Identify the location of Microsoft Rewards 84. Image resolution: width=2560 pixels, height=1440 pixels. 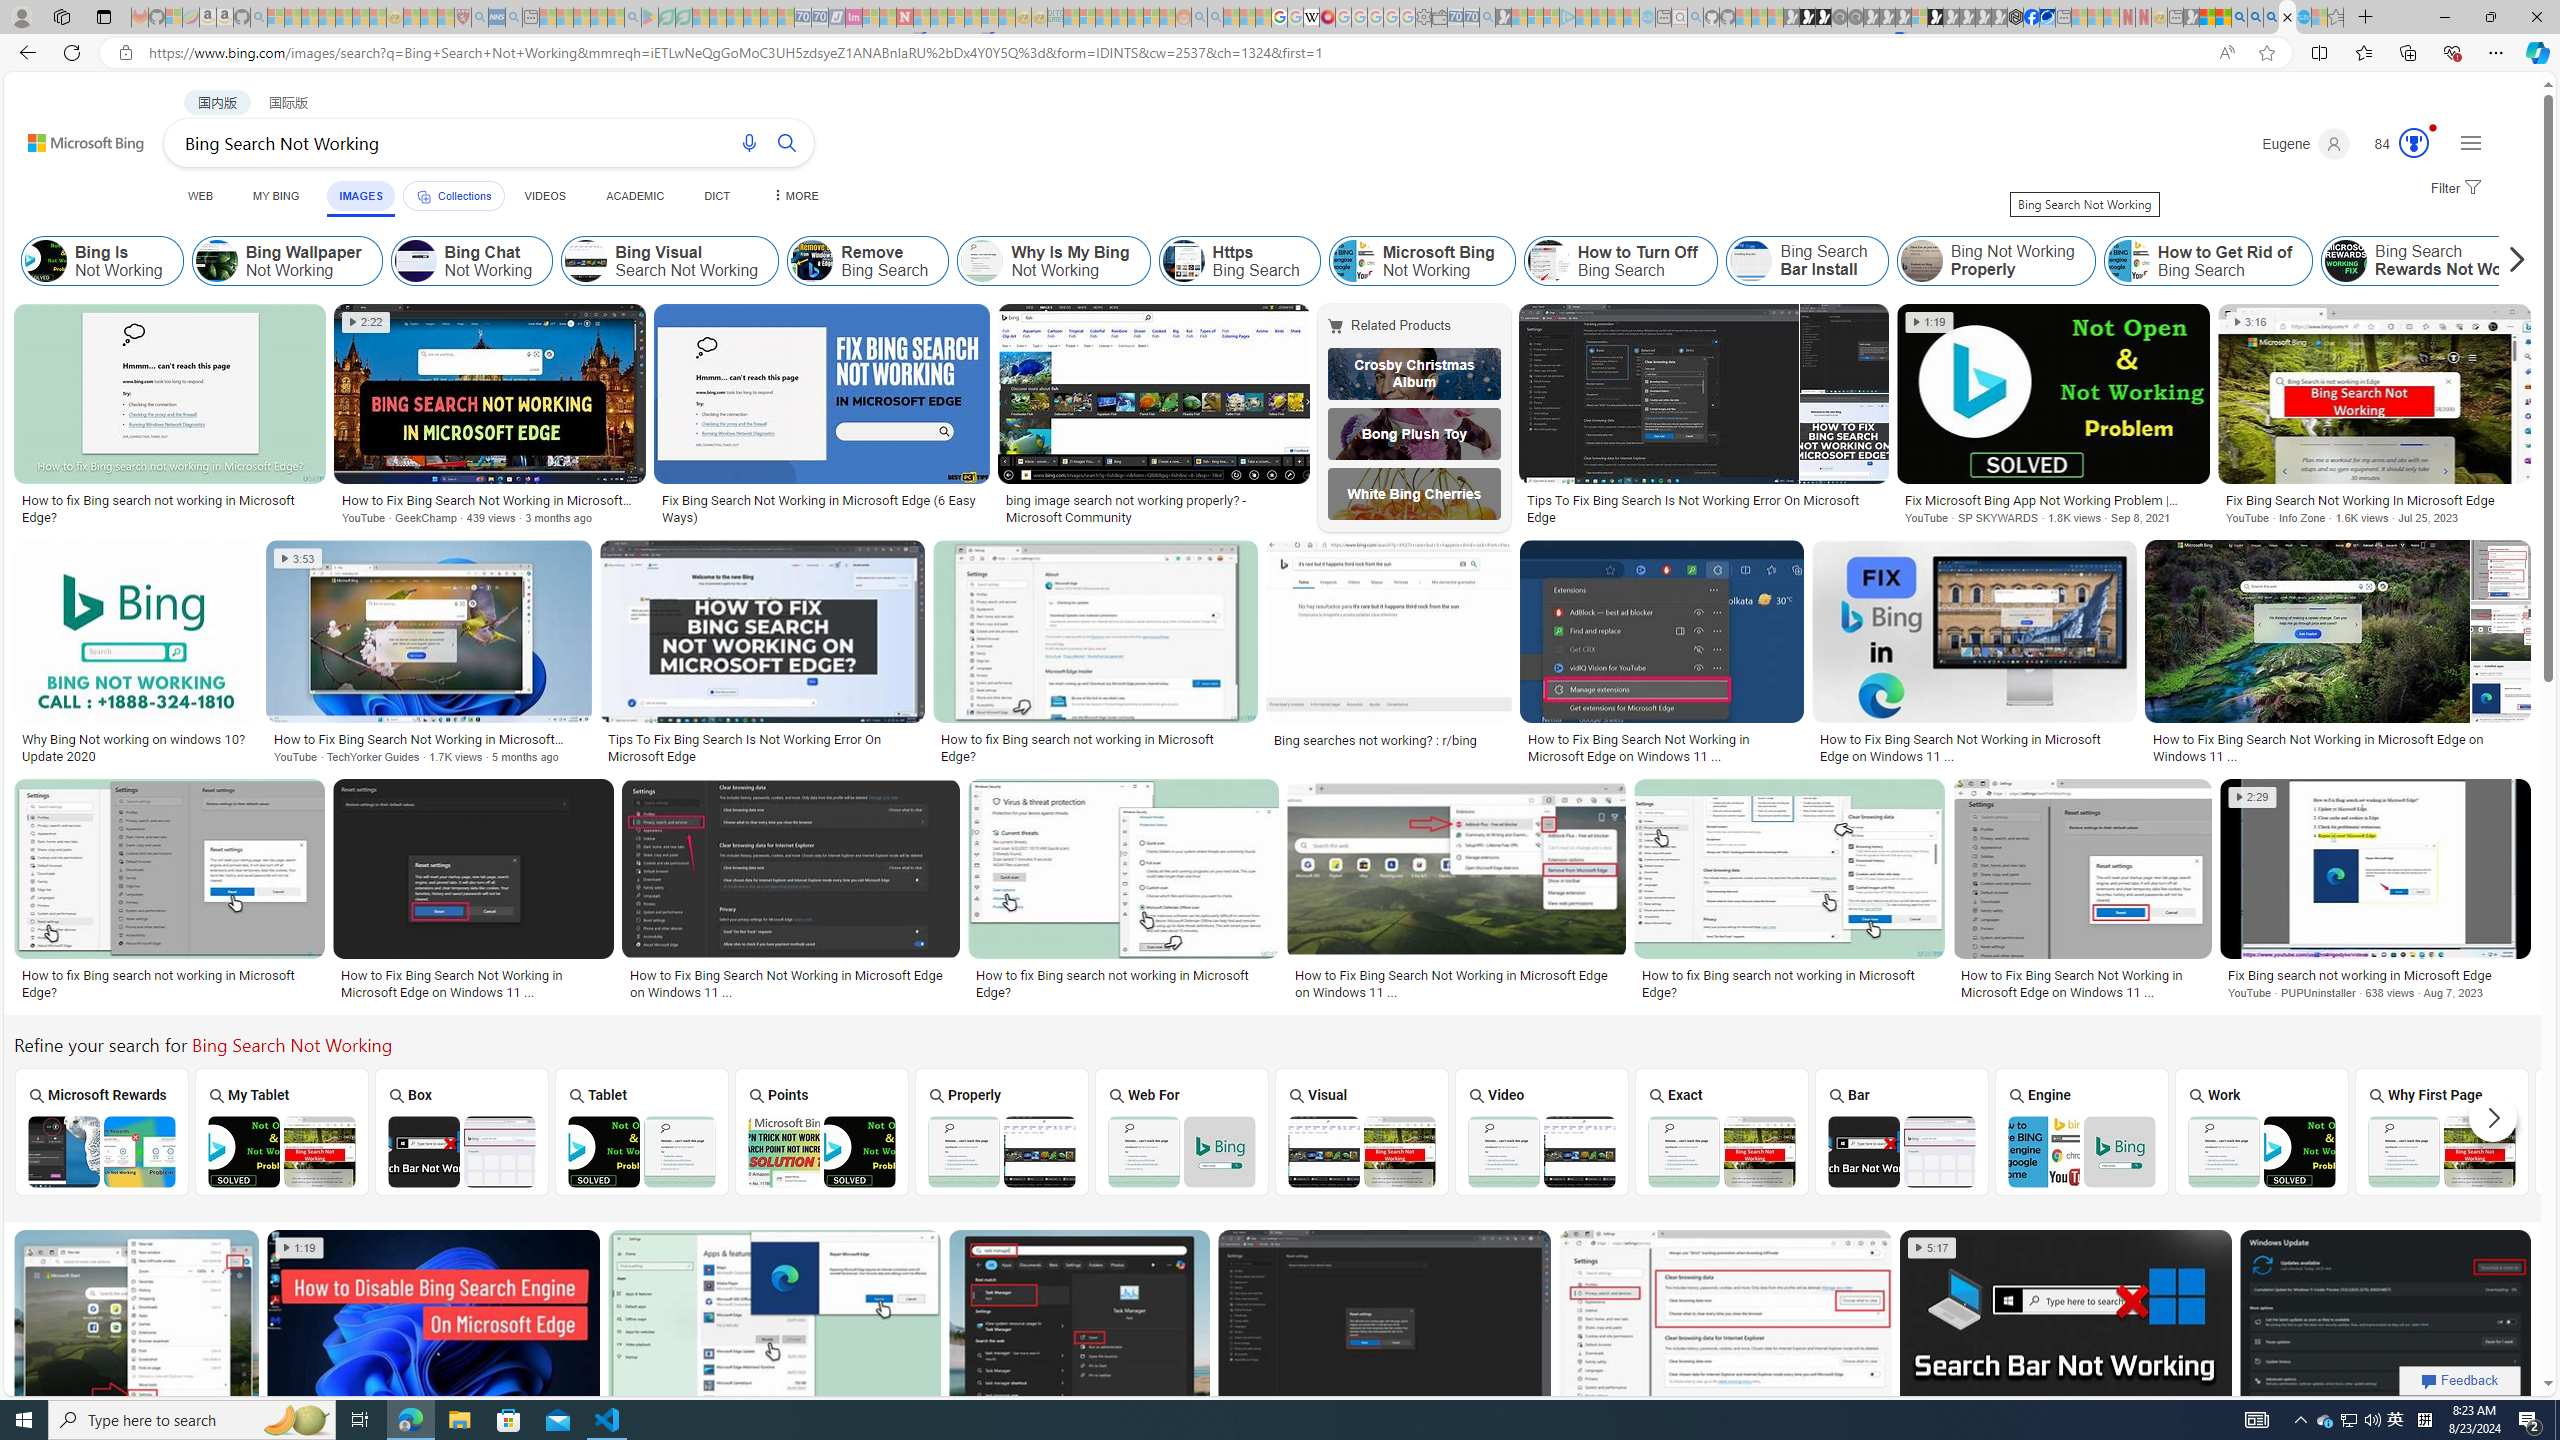
(2396, 144).